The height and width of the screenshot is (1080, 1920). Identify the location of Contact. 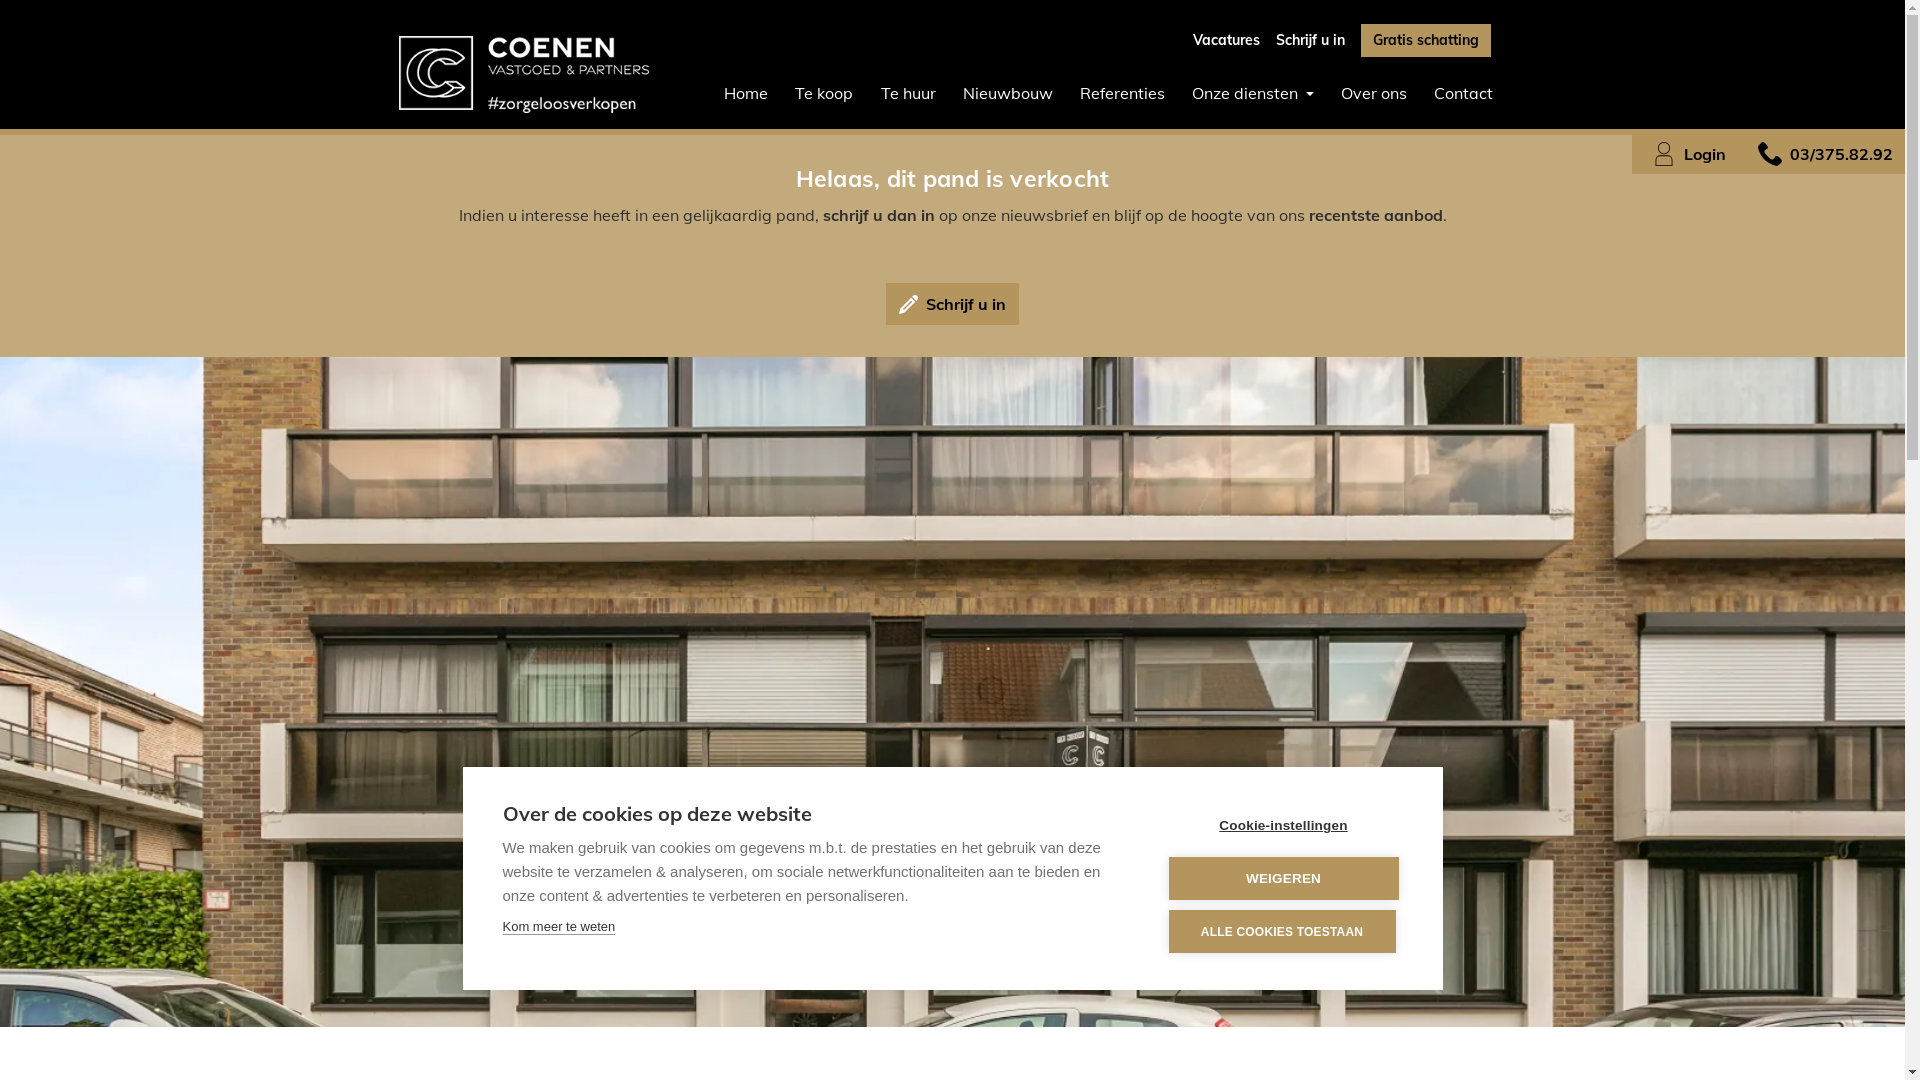
(1463, 93).